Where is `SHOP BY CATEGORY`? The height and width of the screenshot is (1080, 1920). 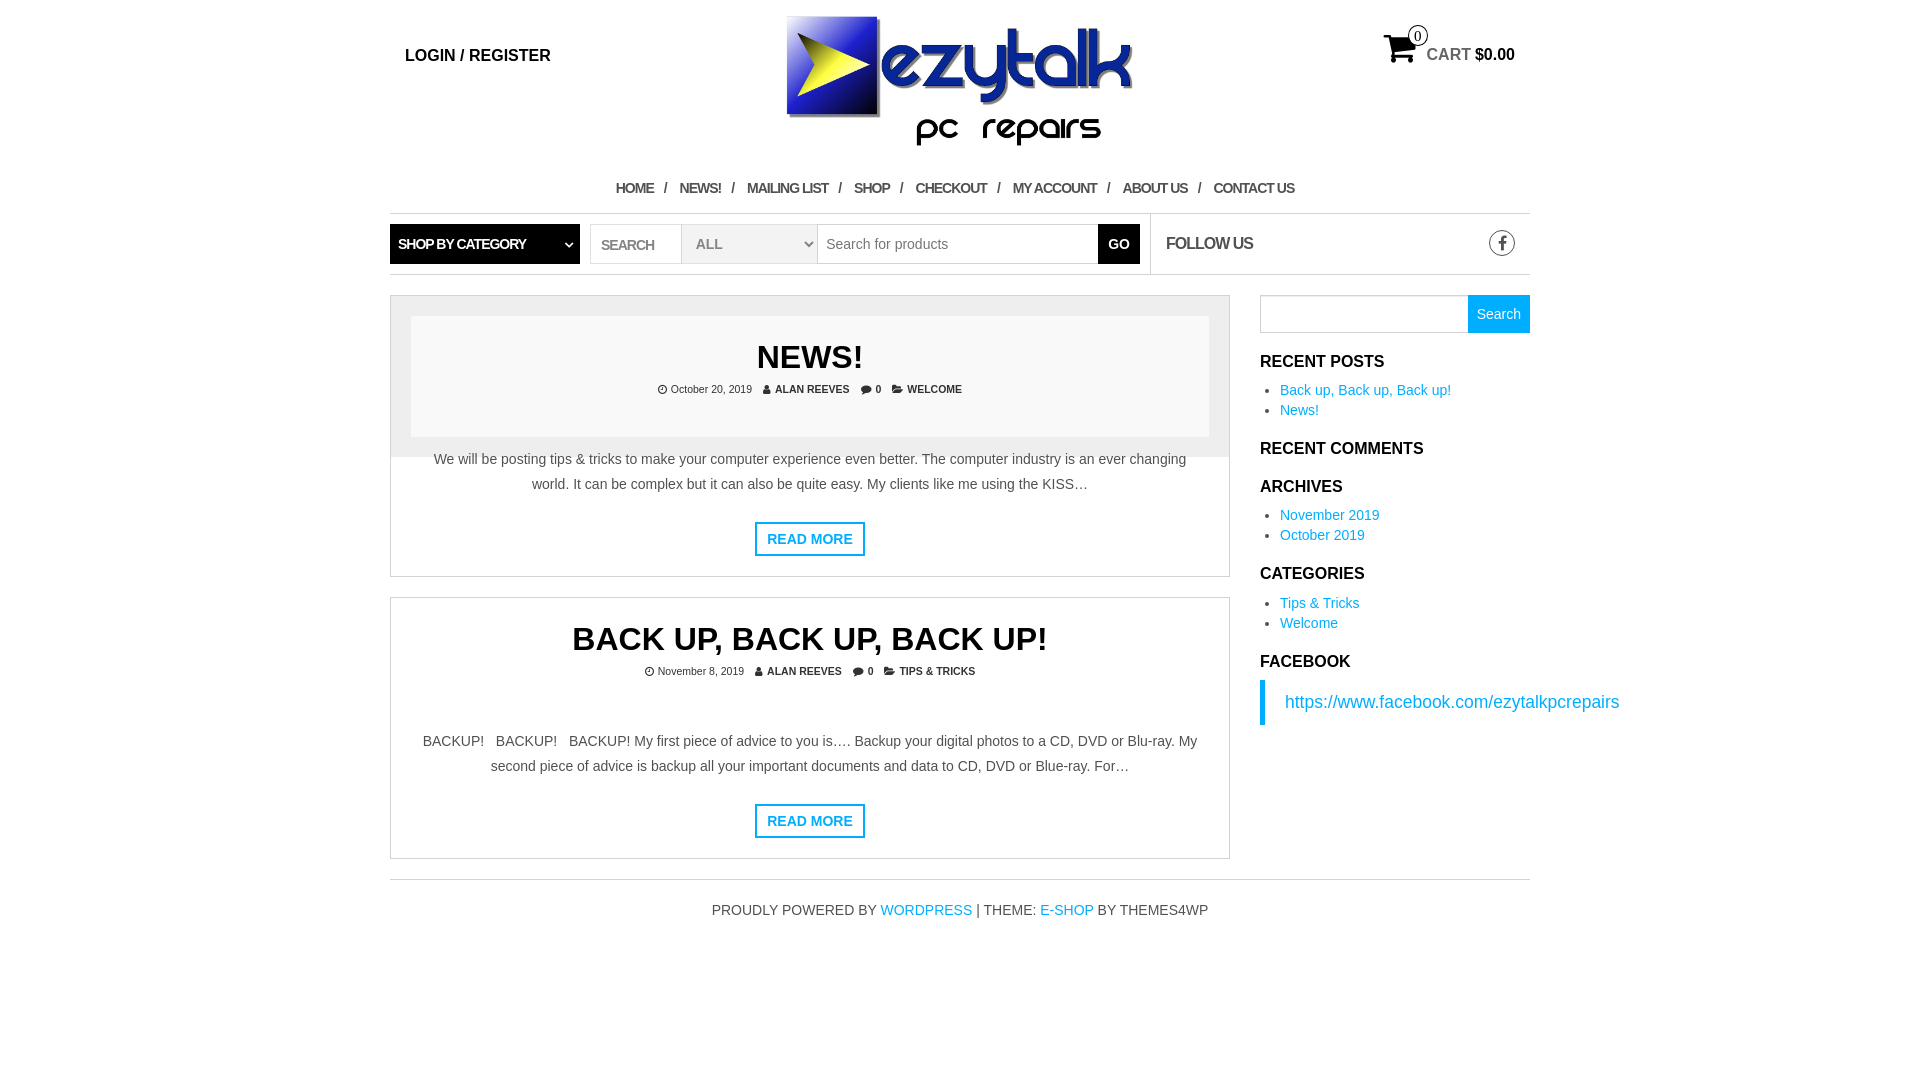 SHOP BY CATEGORY is located at coordinates (485, 244).